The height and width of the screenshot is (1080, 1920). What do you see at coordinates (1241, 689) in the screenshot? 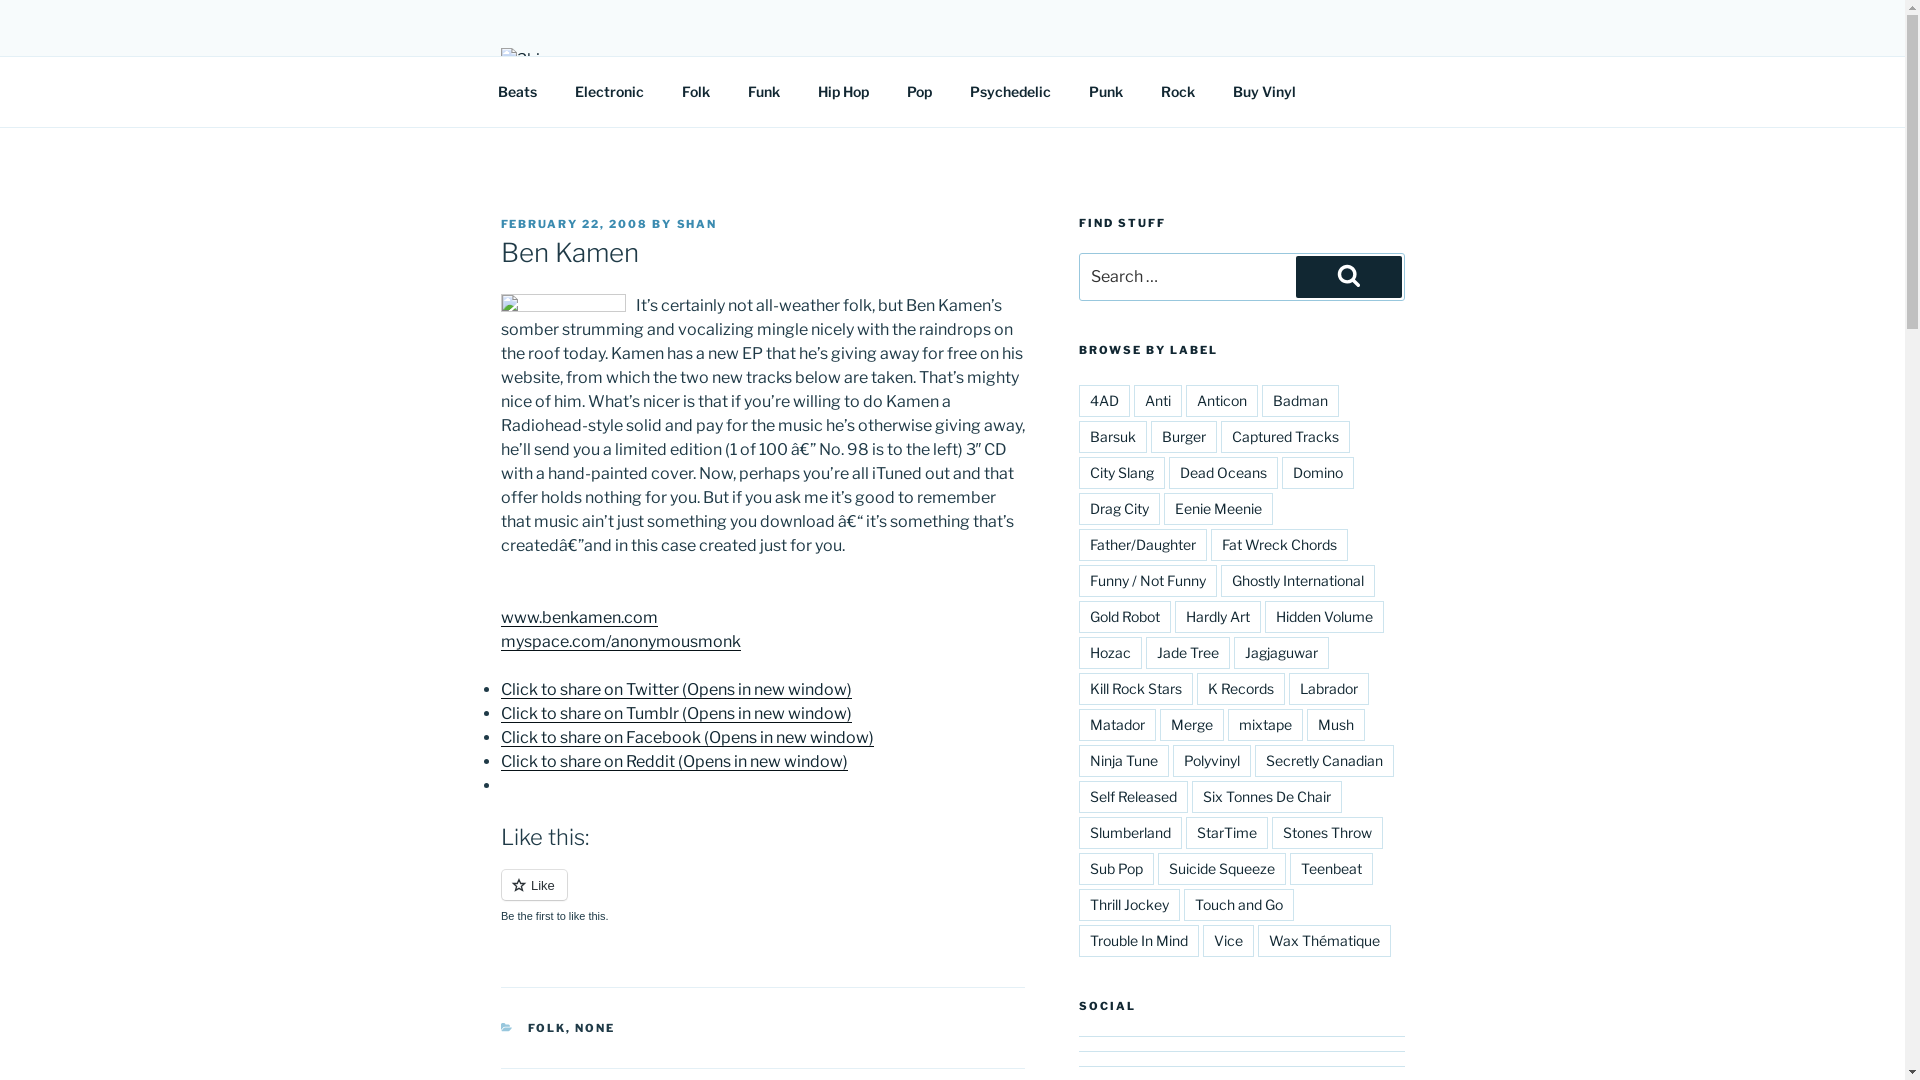
I see `K Records` at bounding box center [1241, 689].